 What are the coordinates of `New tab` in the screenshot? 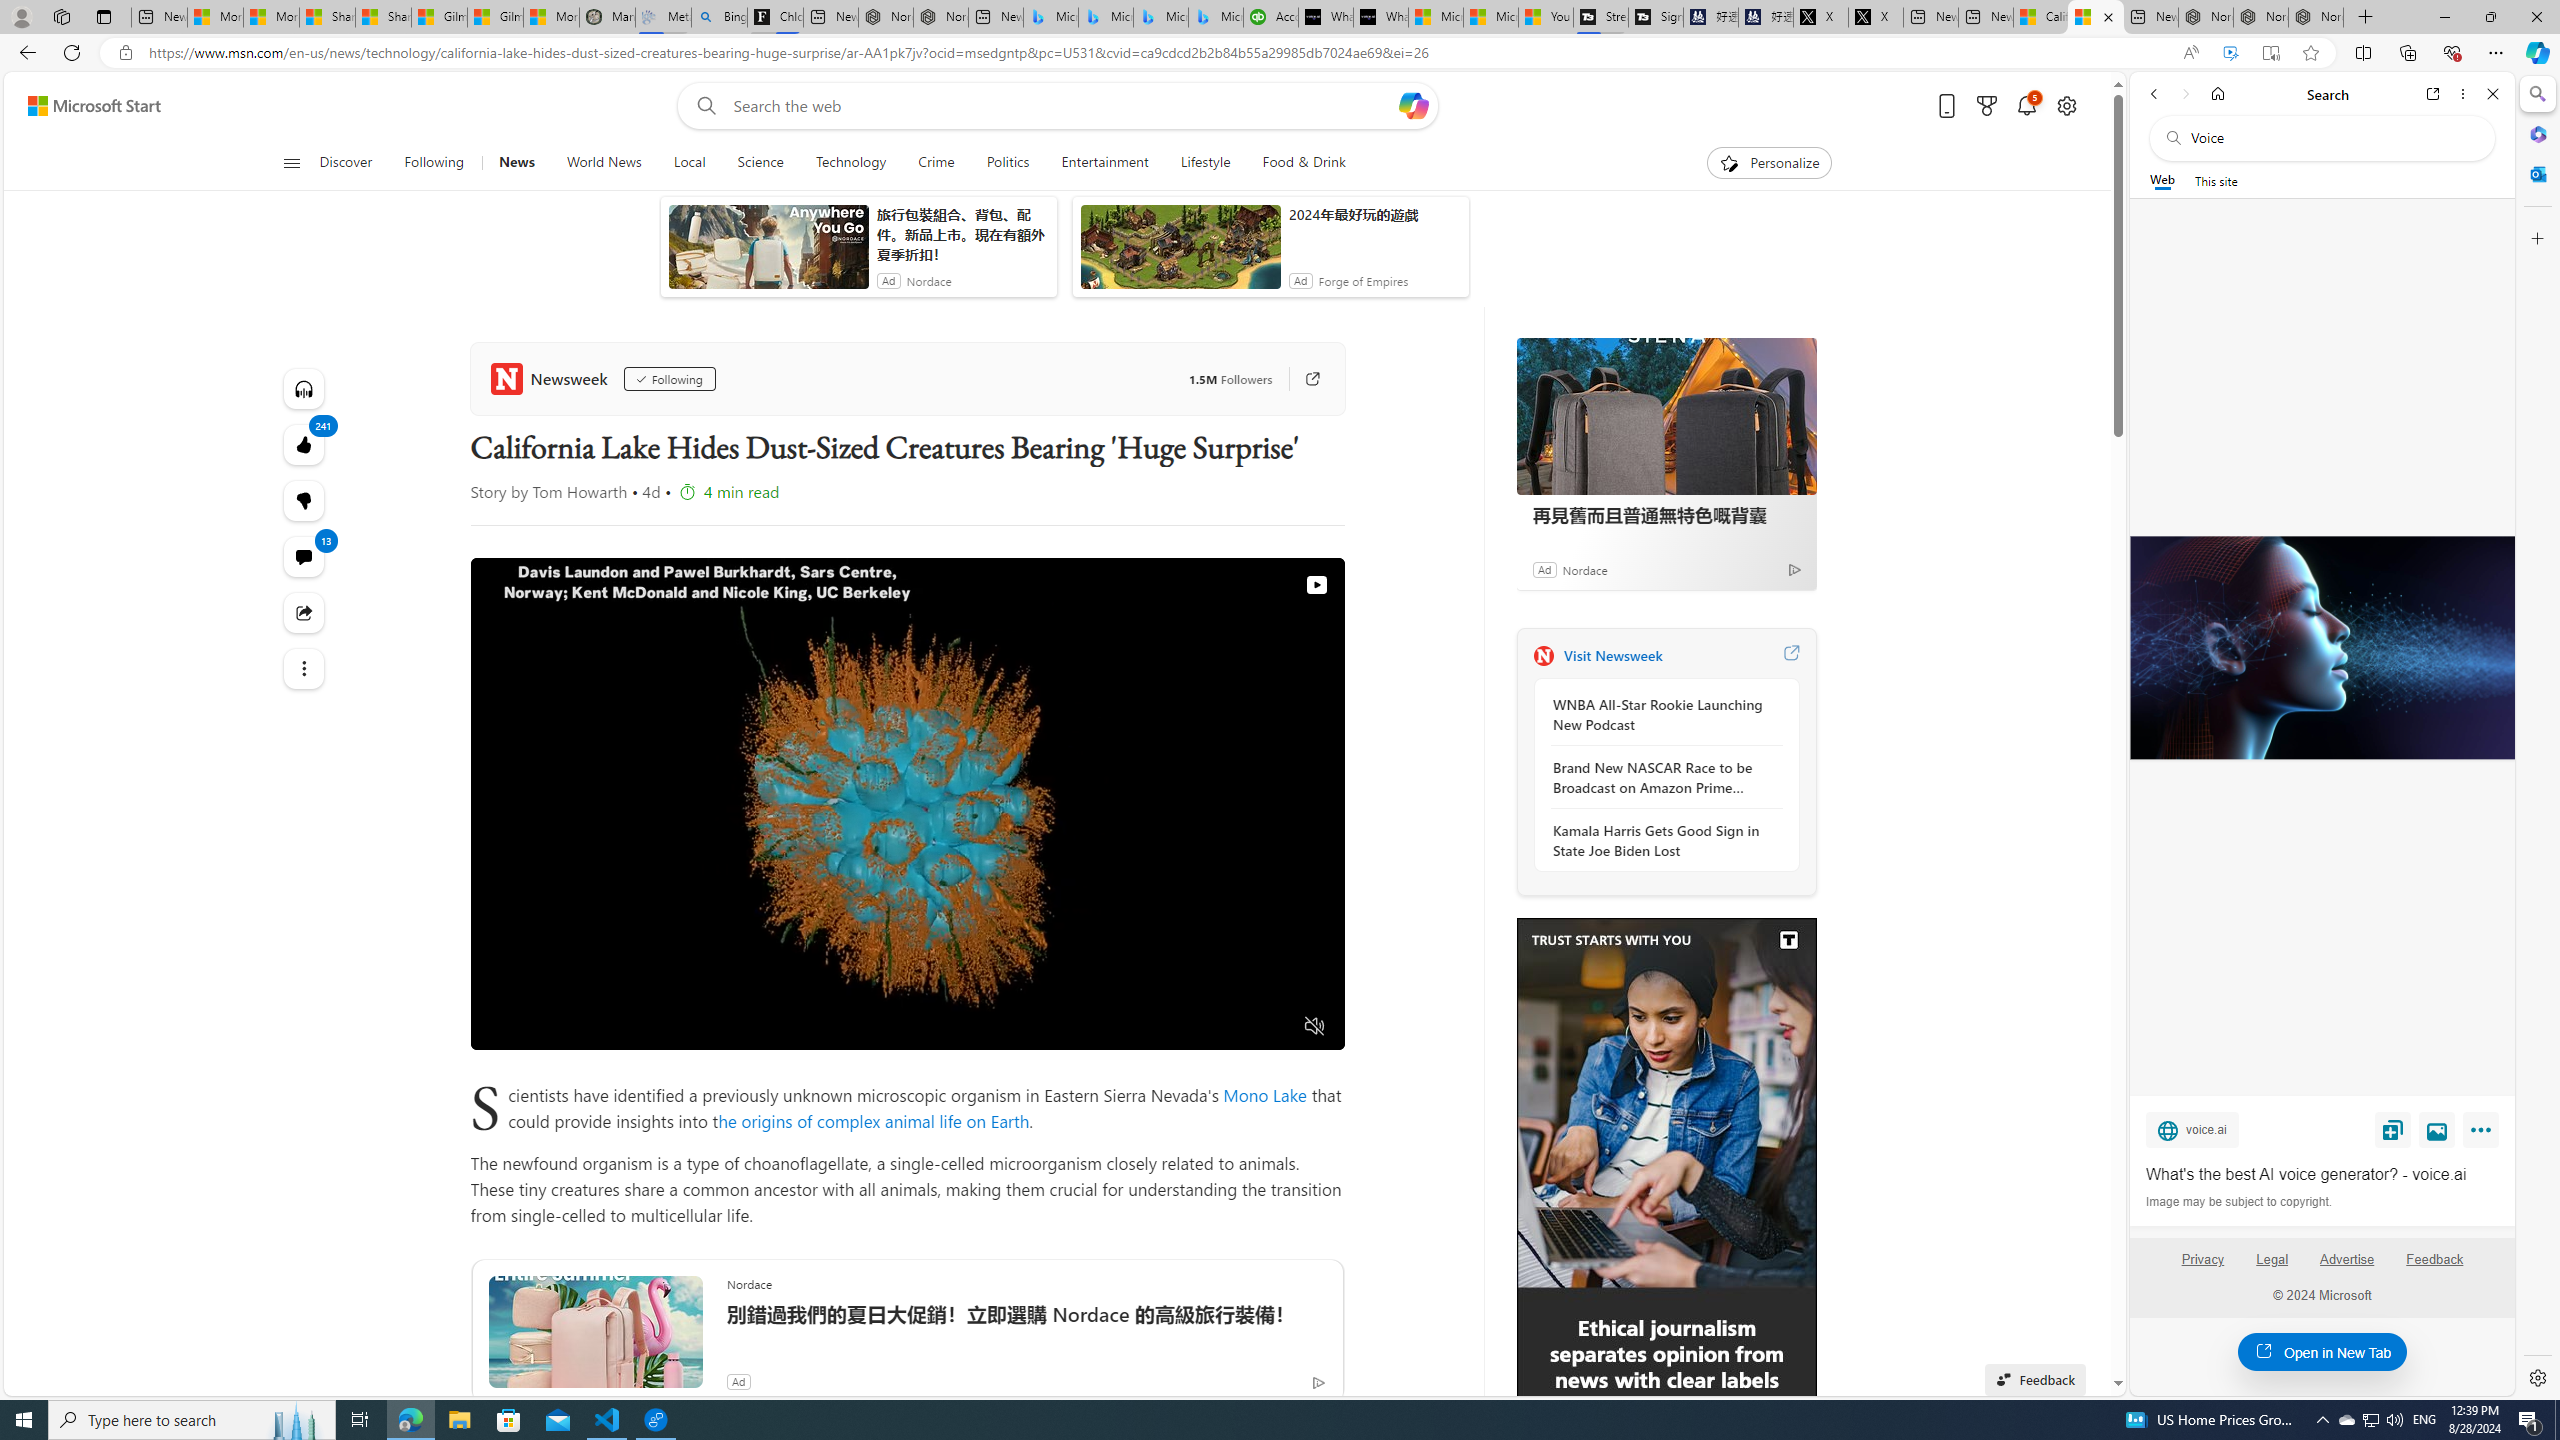 It's located at (2150, 17).